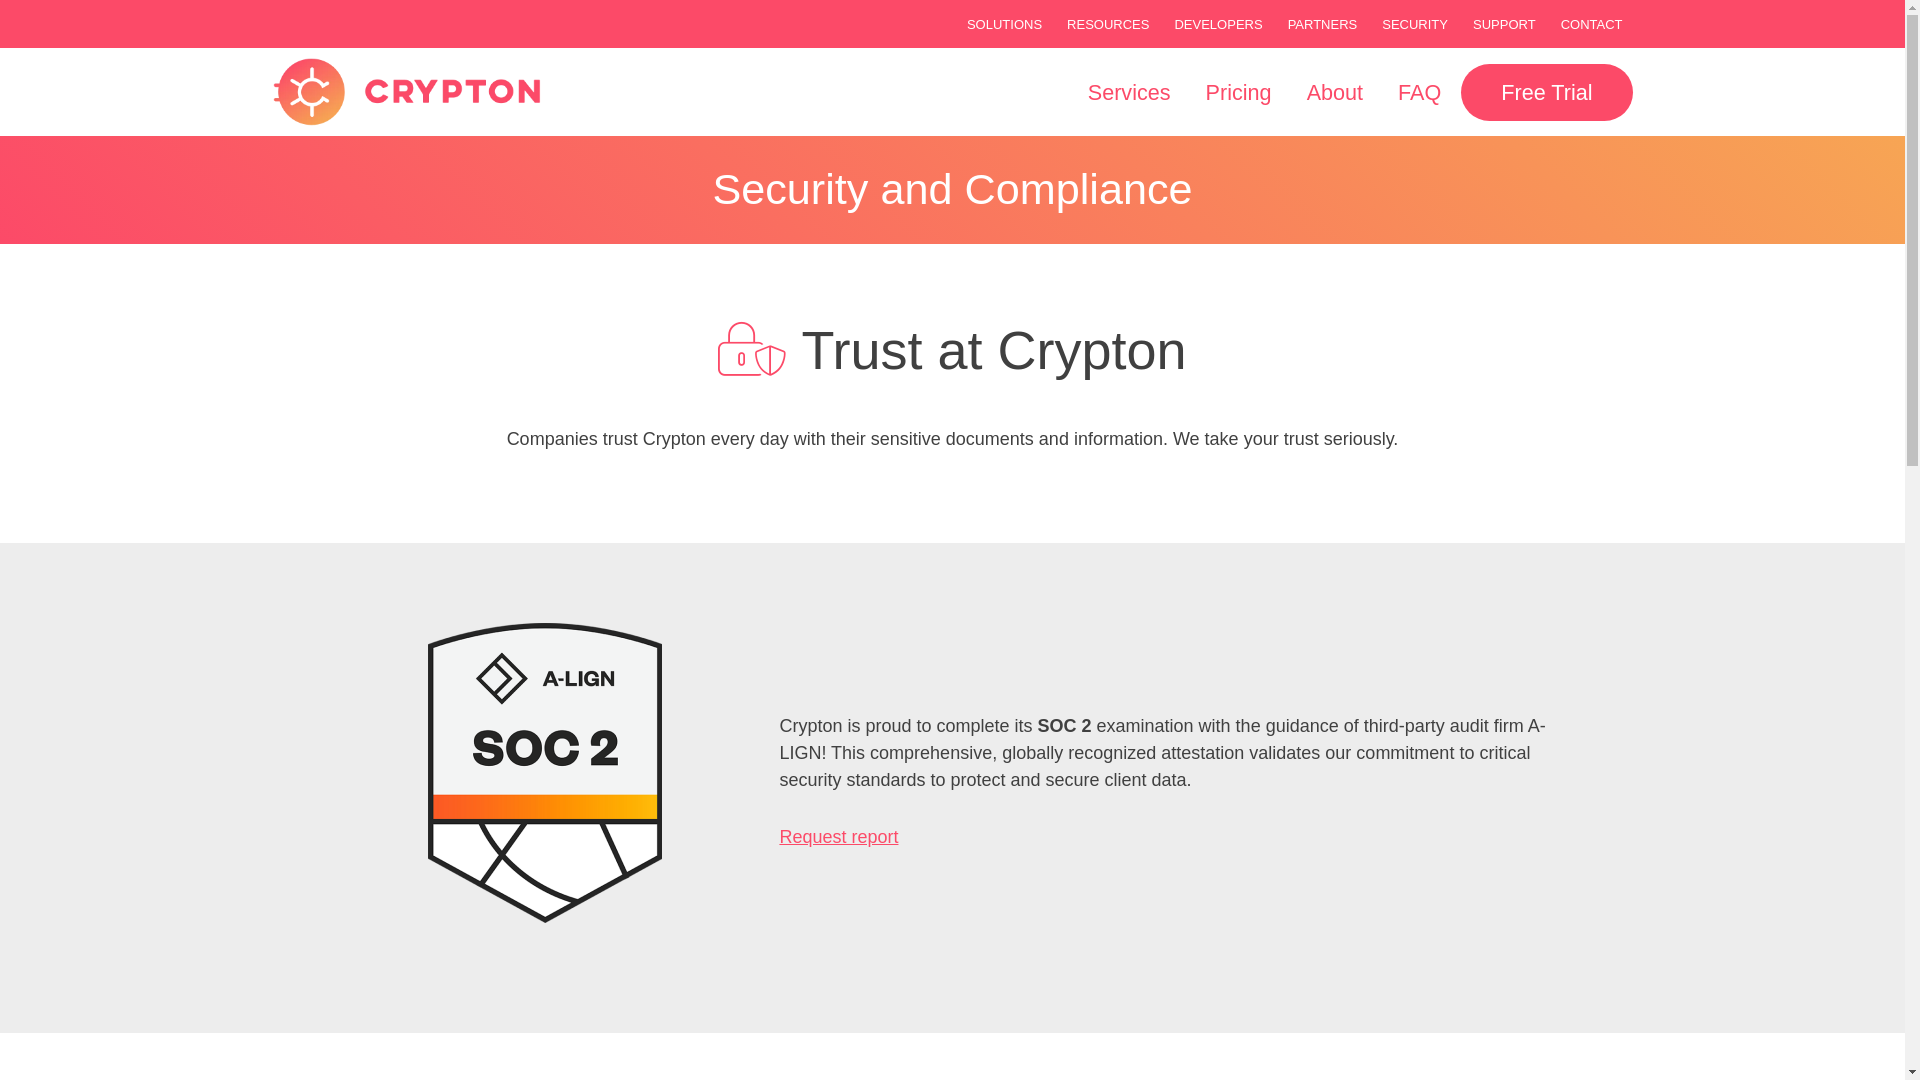 This screenshot has width=1920, height=1080. I want to click on SUPPORT, so click(1504, 24).